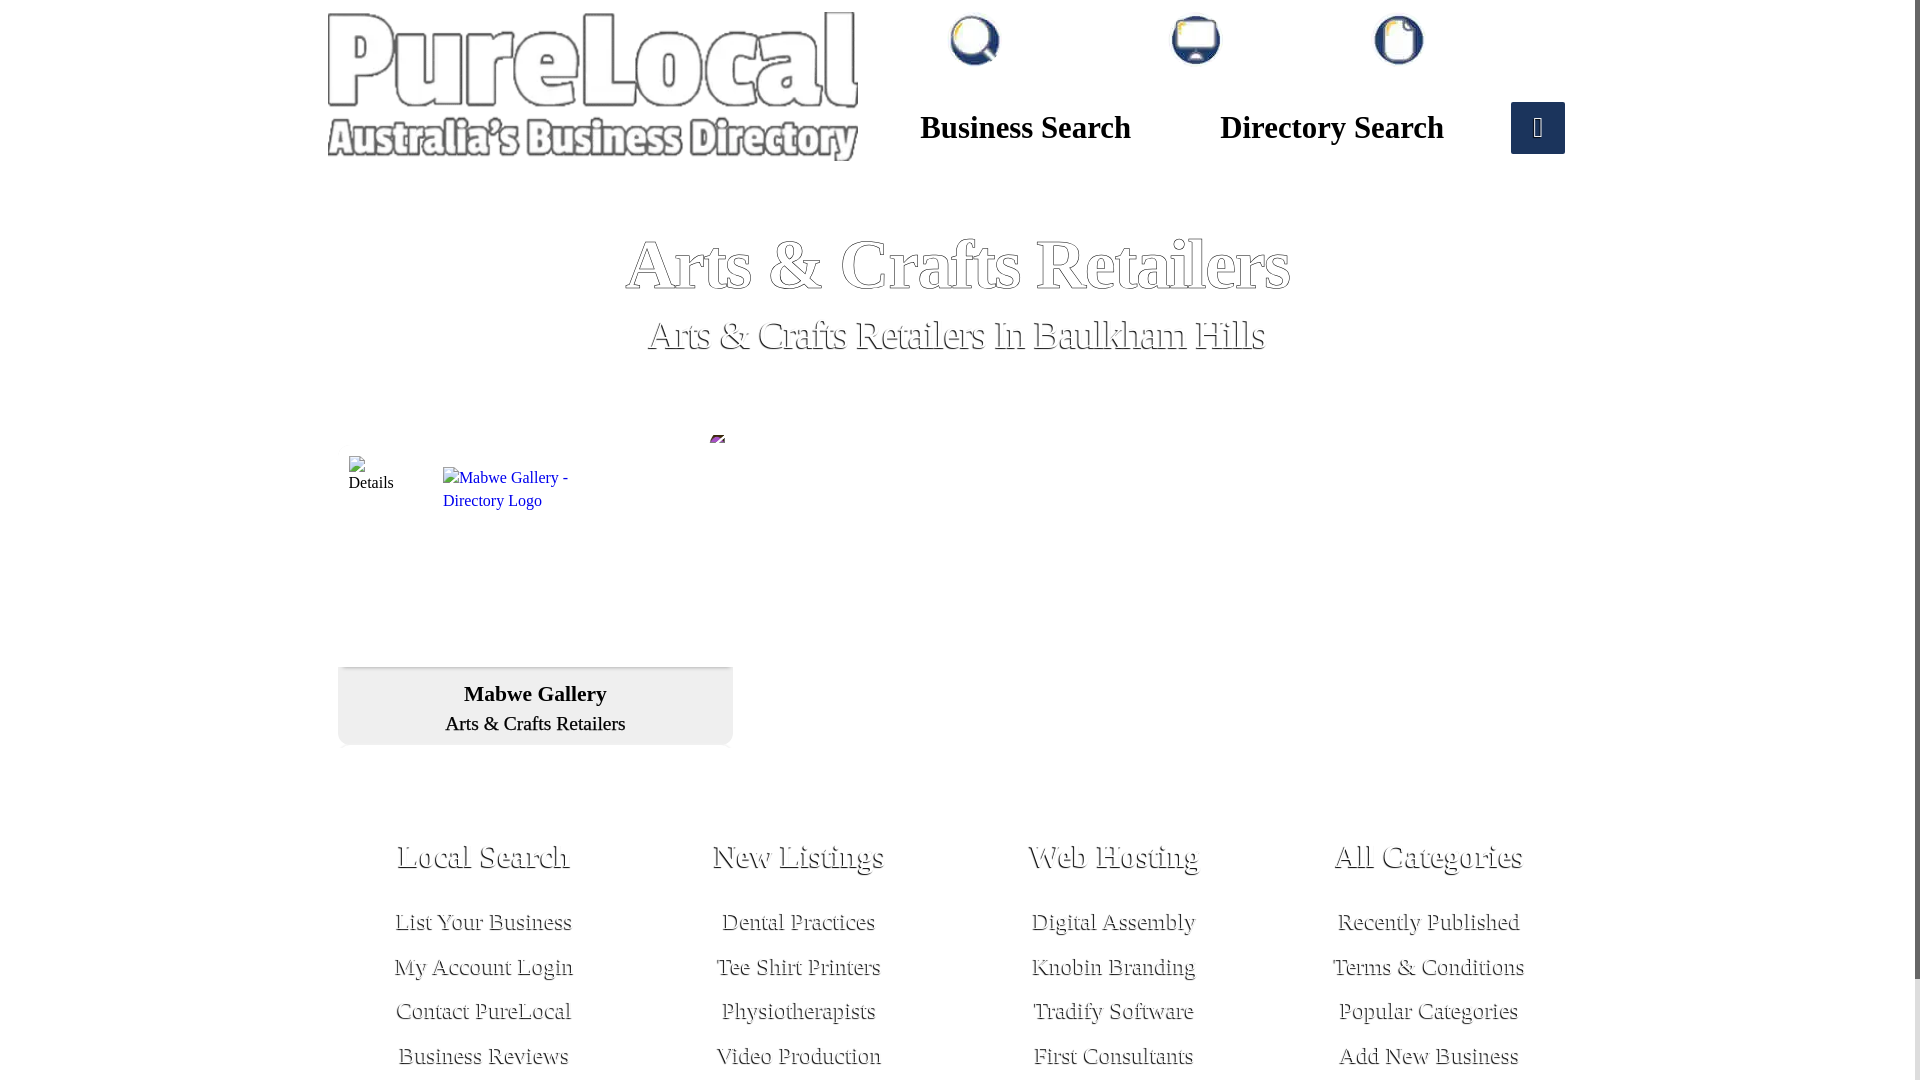 The width and height of the screenshot is (1920, 1080). I want to click on Premium Web Hosting in Australia, so click(1114, 860).